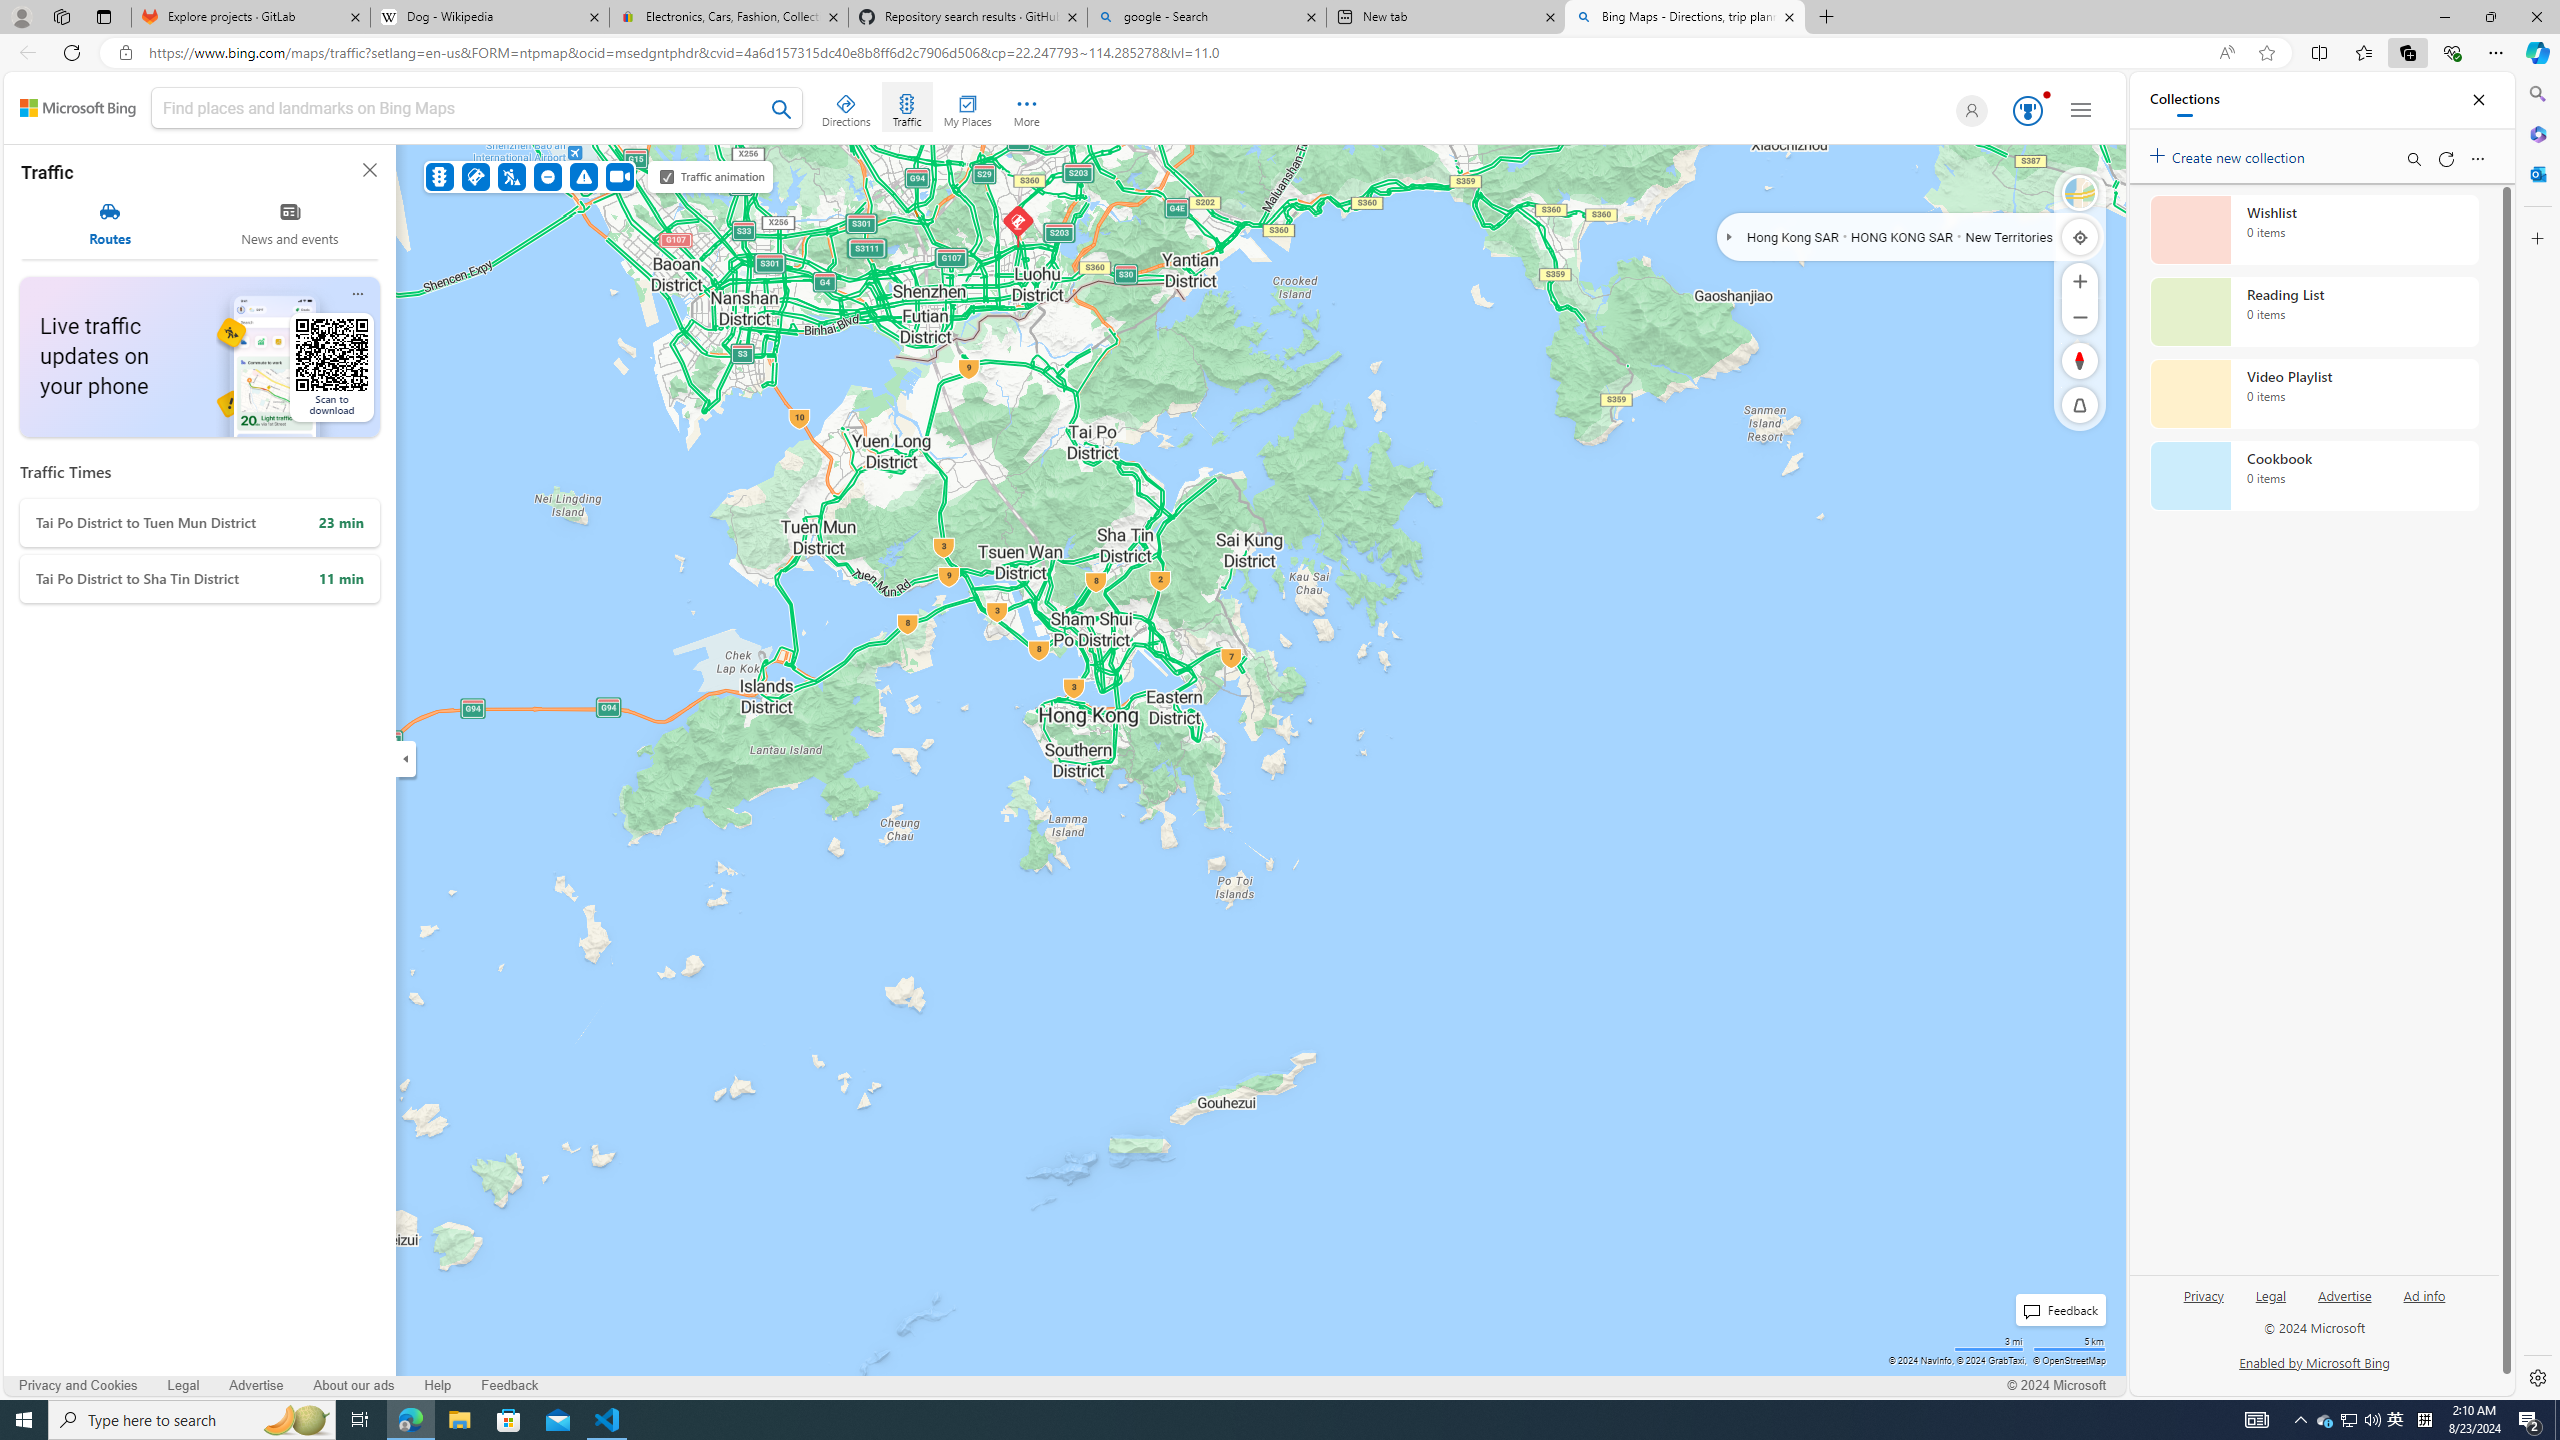 The height and width of the screenshot is (1440, 2560). What do you see at coordinates (2314, 312) in the screenshot?
I see `Reading List collection, 0 items` at bounding box center [2314, 312].